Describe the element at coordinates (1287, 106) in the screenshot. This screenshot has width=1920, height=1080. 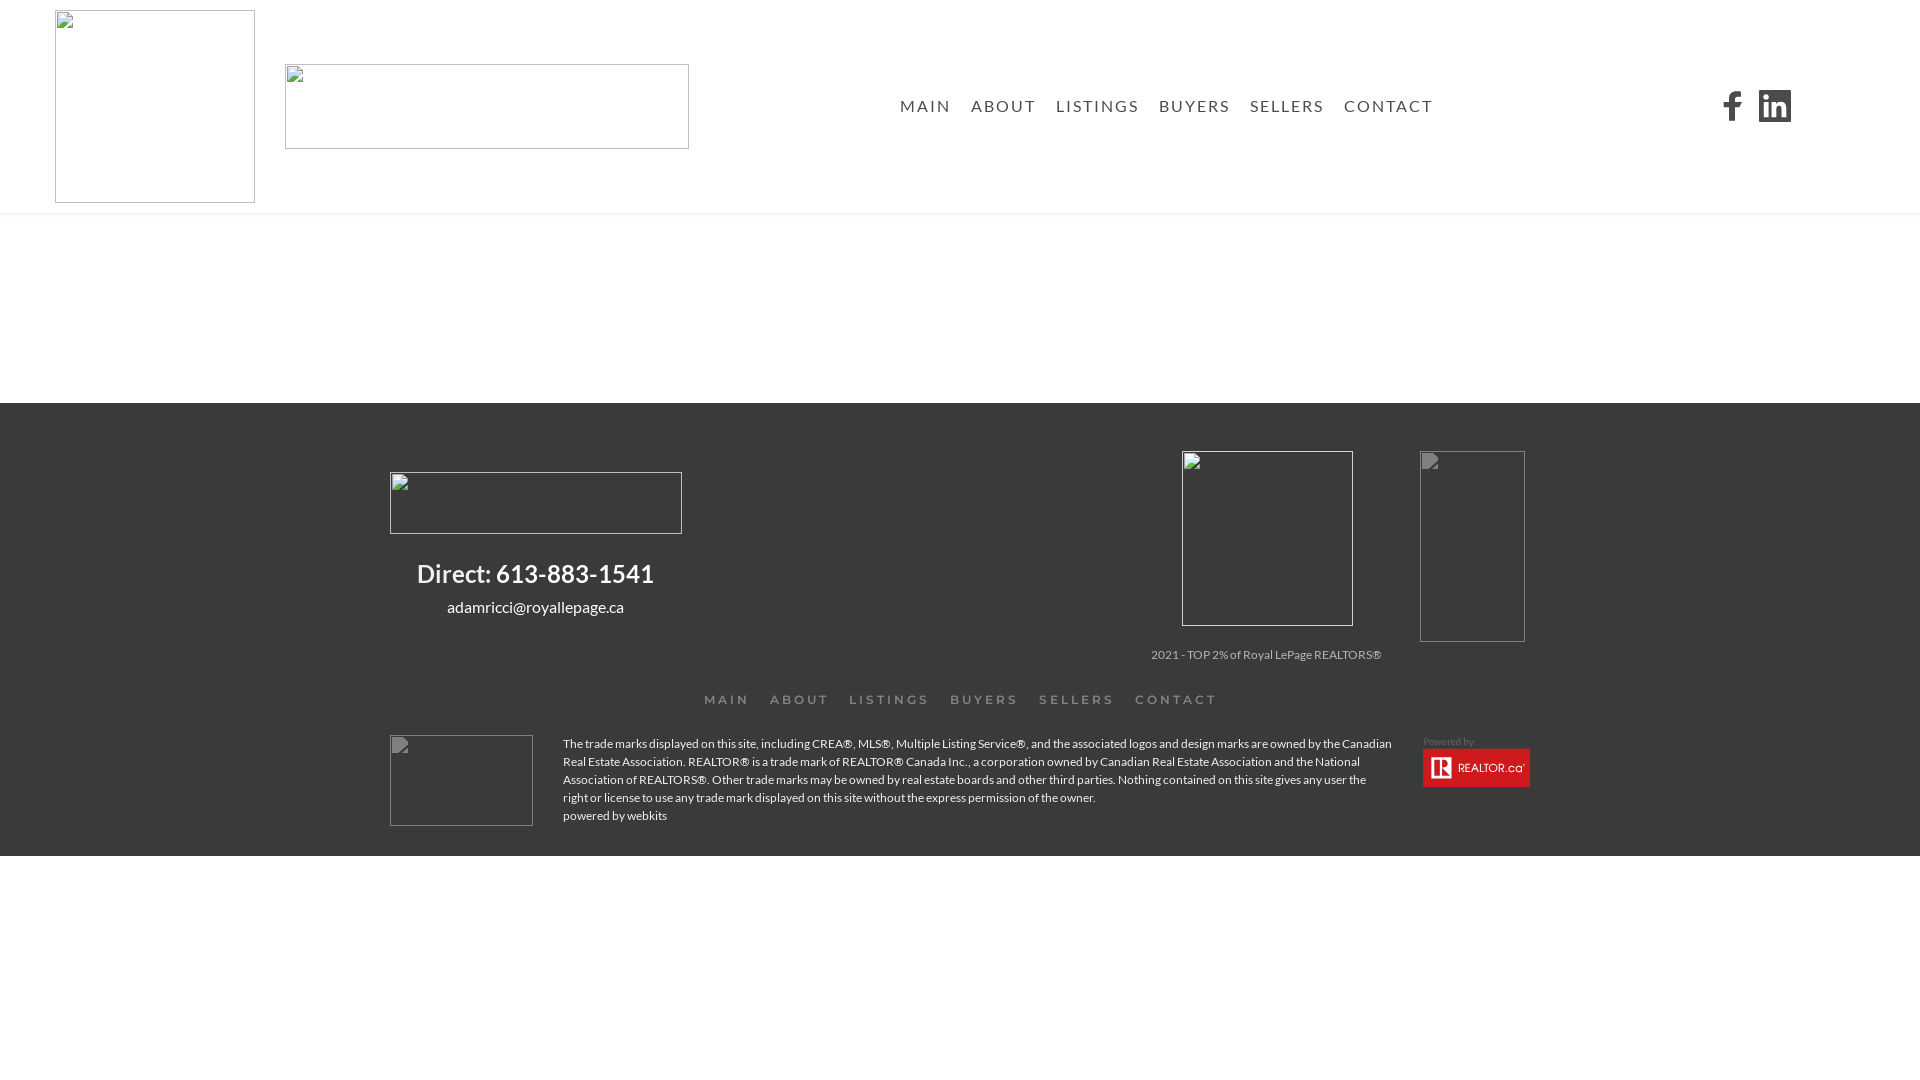
I see `SELLERS` at that location.